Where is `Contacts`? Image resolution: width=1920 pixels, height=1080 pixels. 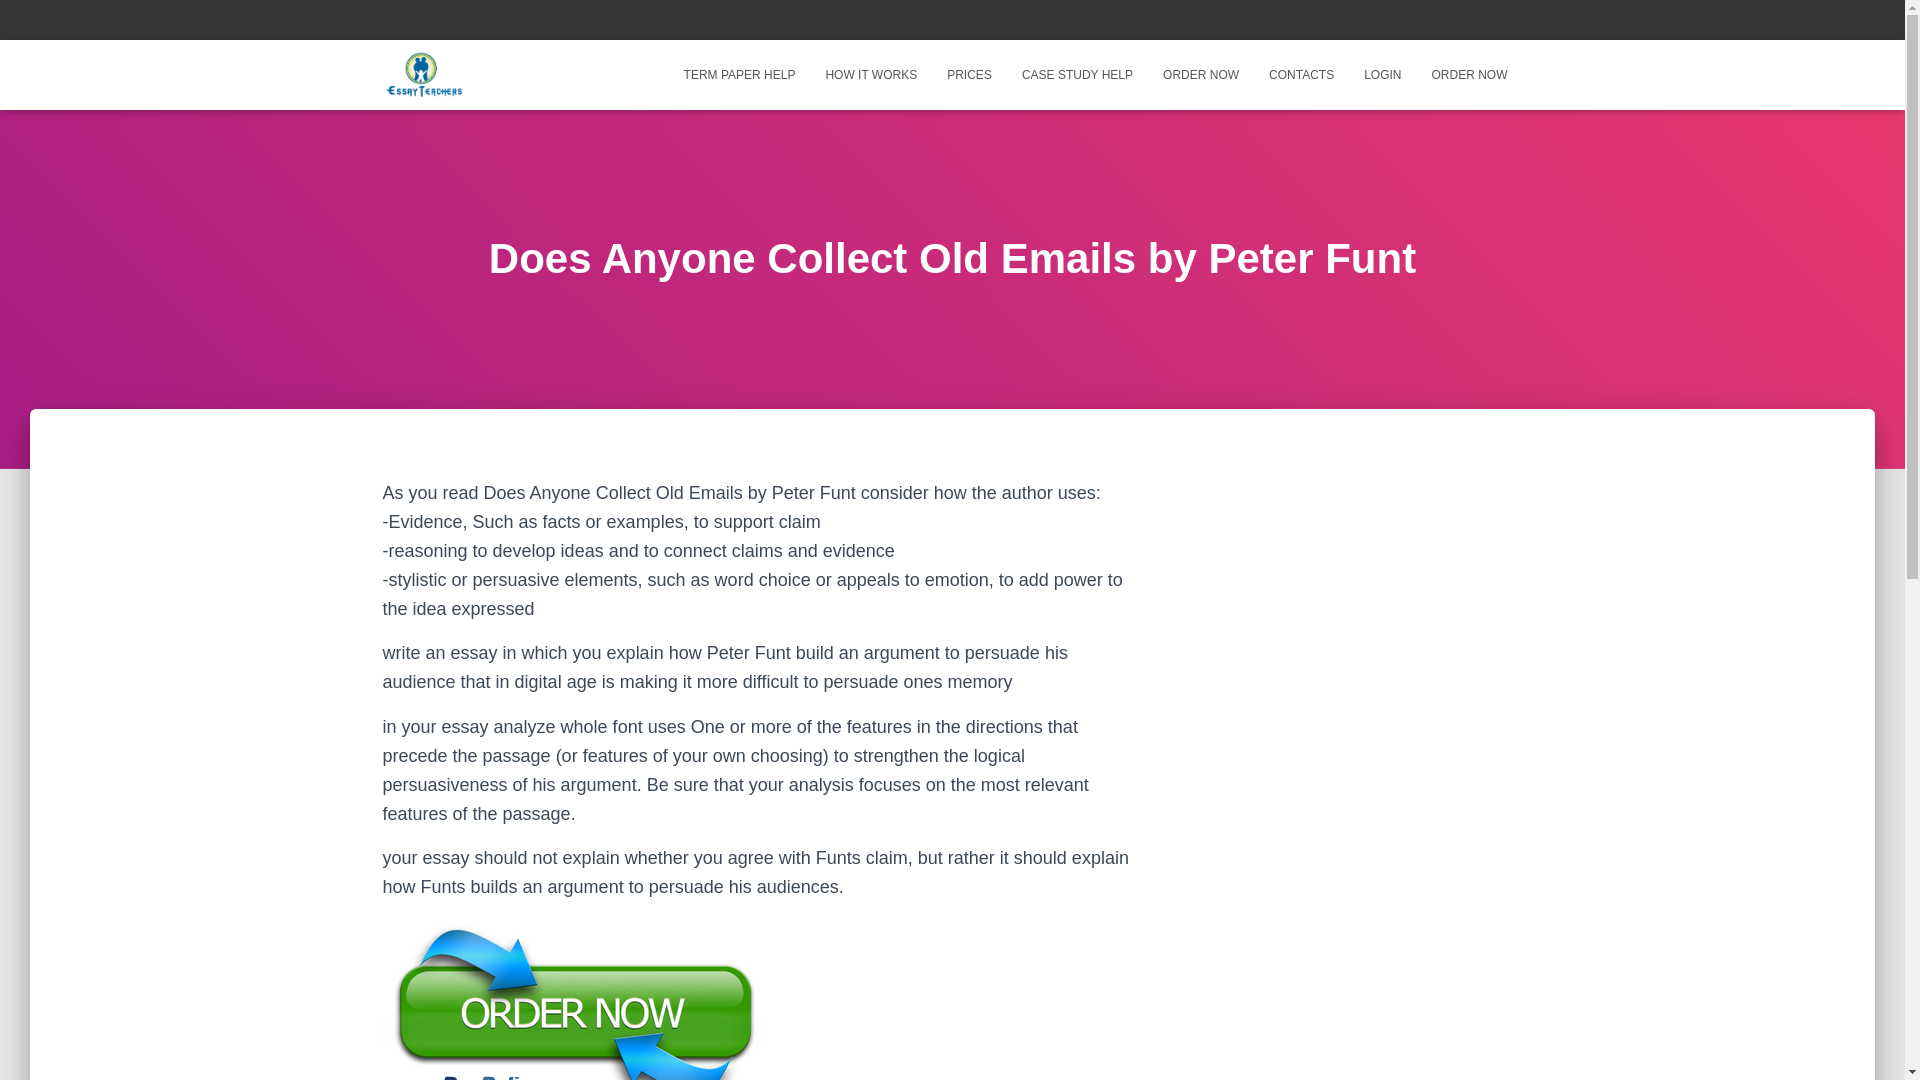
Contacts is located at coordinates (1301, 74).